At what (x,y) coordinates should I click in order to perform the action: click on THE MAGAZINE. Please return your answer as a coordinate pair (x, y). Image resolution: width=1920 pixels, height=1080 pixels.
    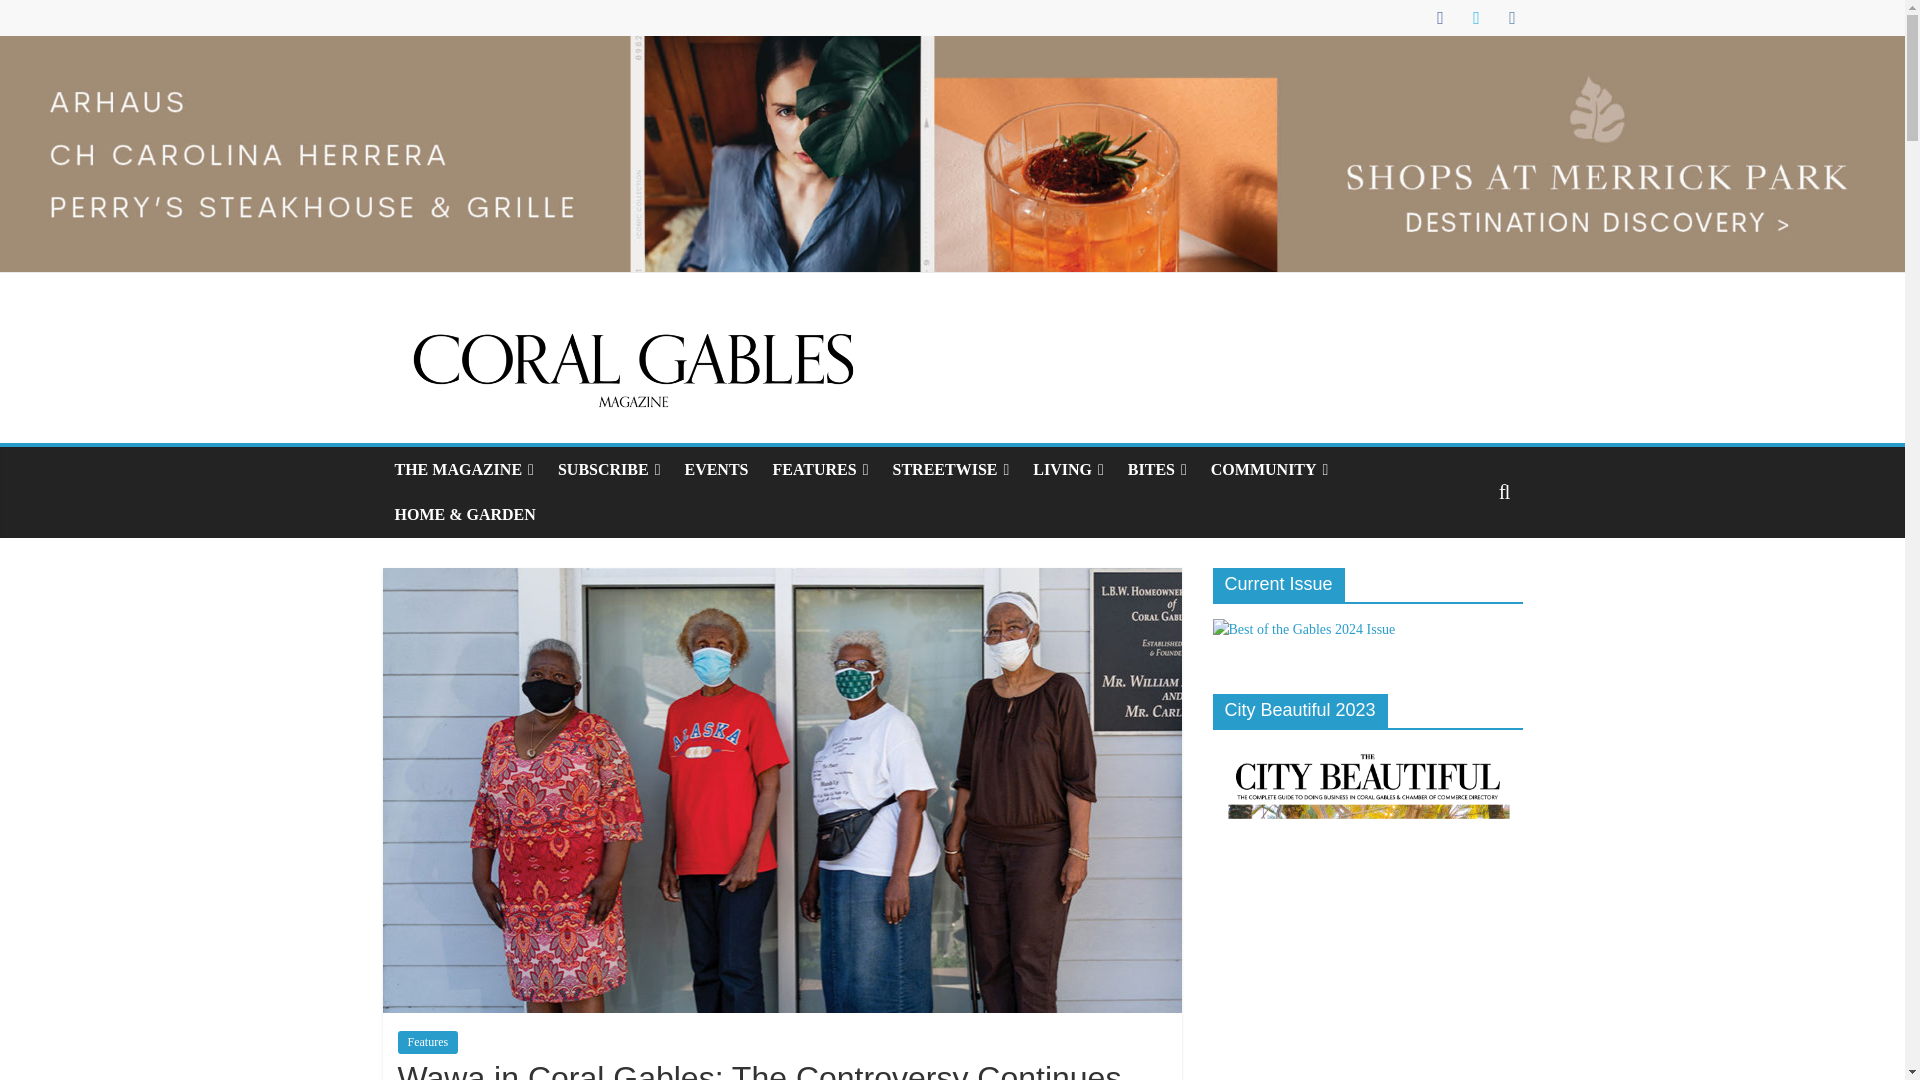
    Looking at the image, I should click on (464, 470).